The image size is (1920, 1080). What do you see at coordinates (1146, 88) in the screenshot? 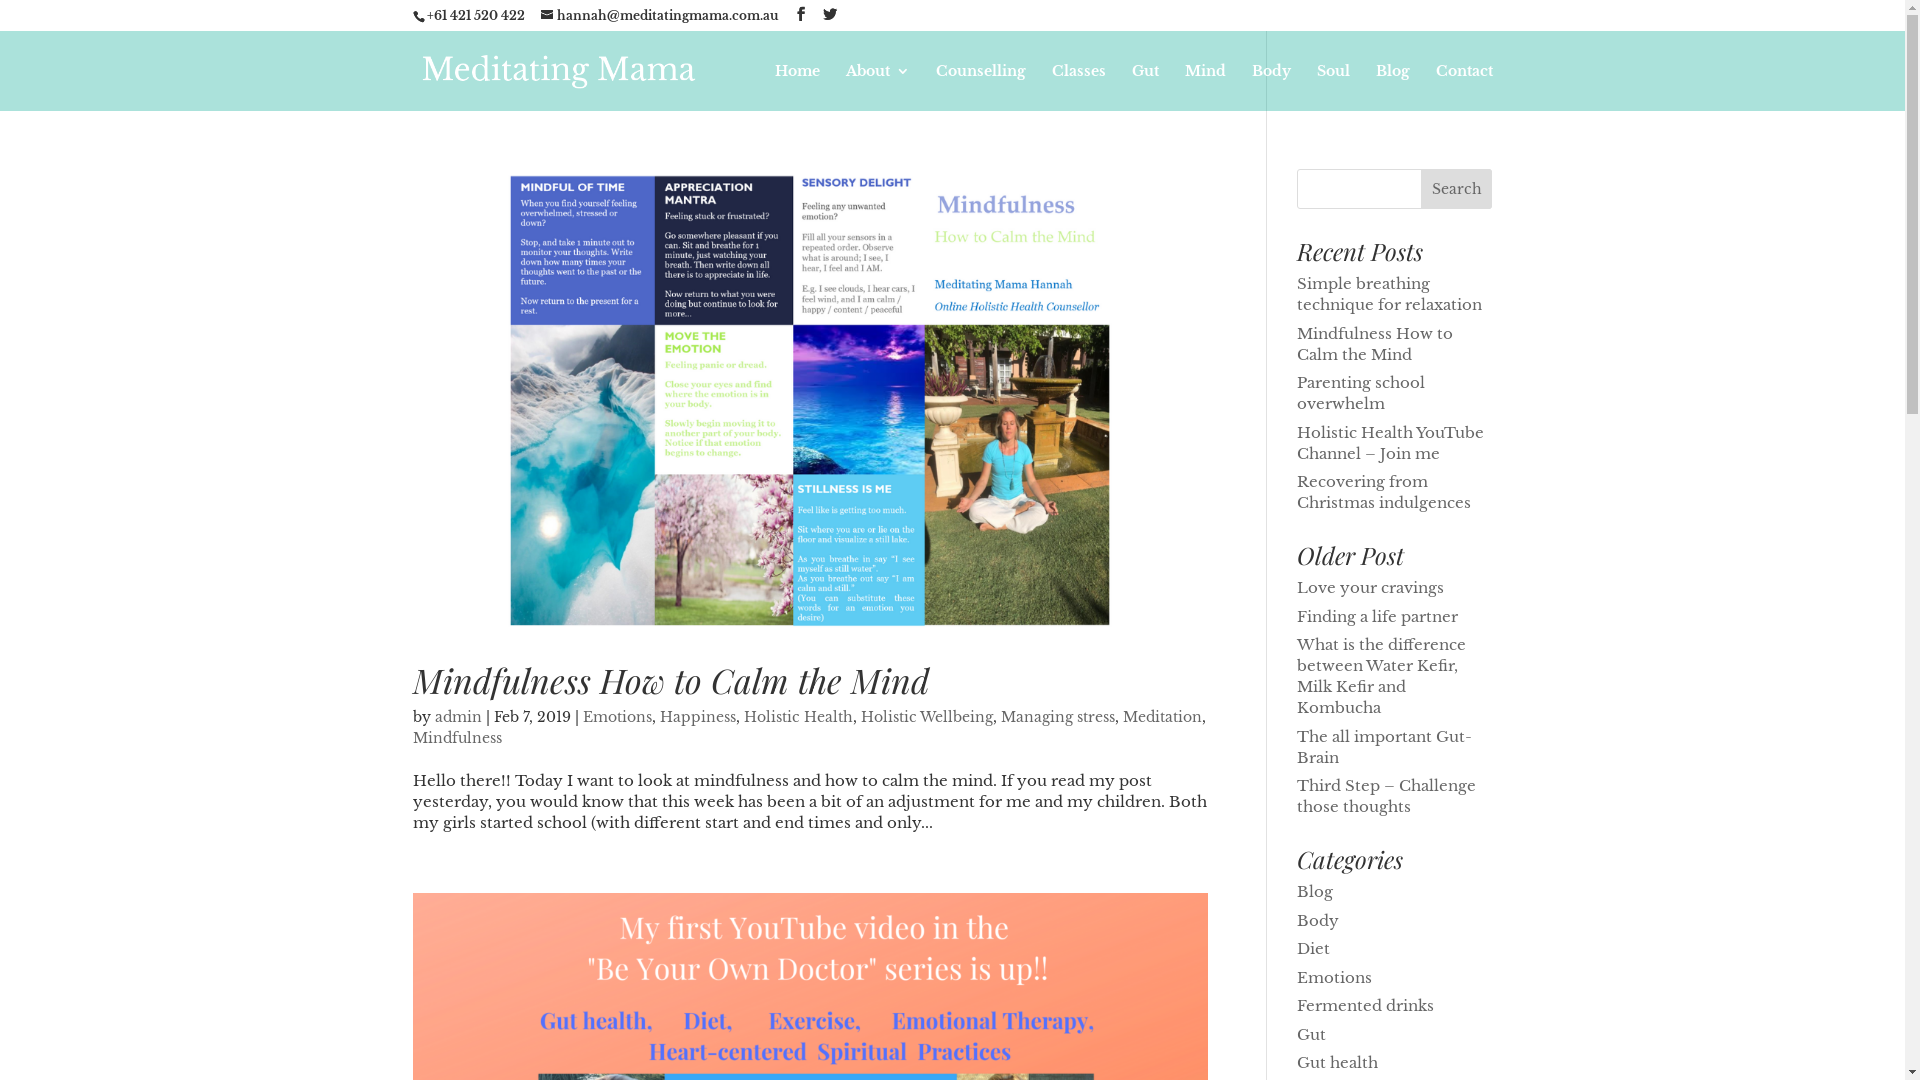
I see `Gut` at bounding box center [1146, 88].